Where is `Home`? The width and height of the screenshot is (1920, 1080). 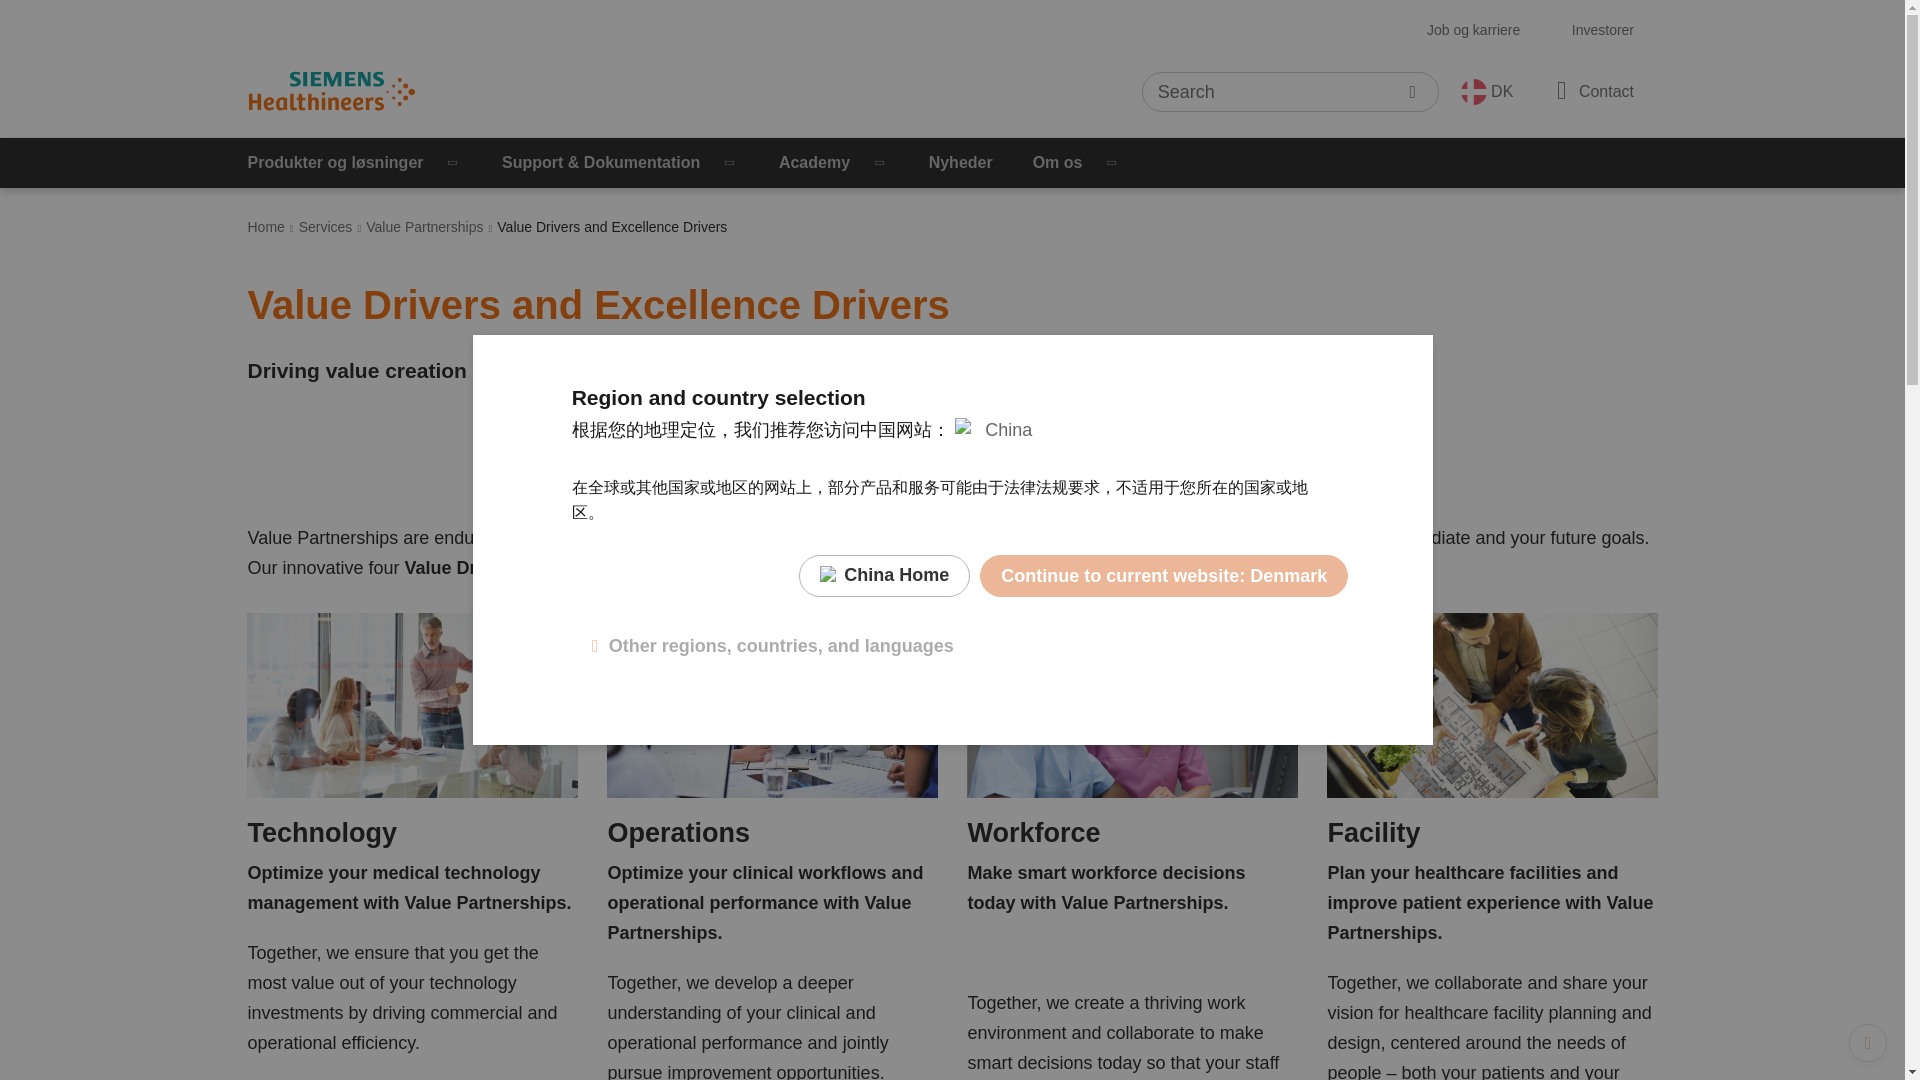
Home is located at coordinates (266, 227).